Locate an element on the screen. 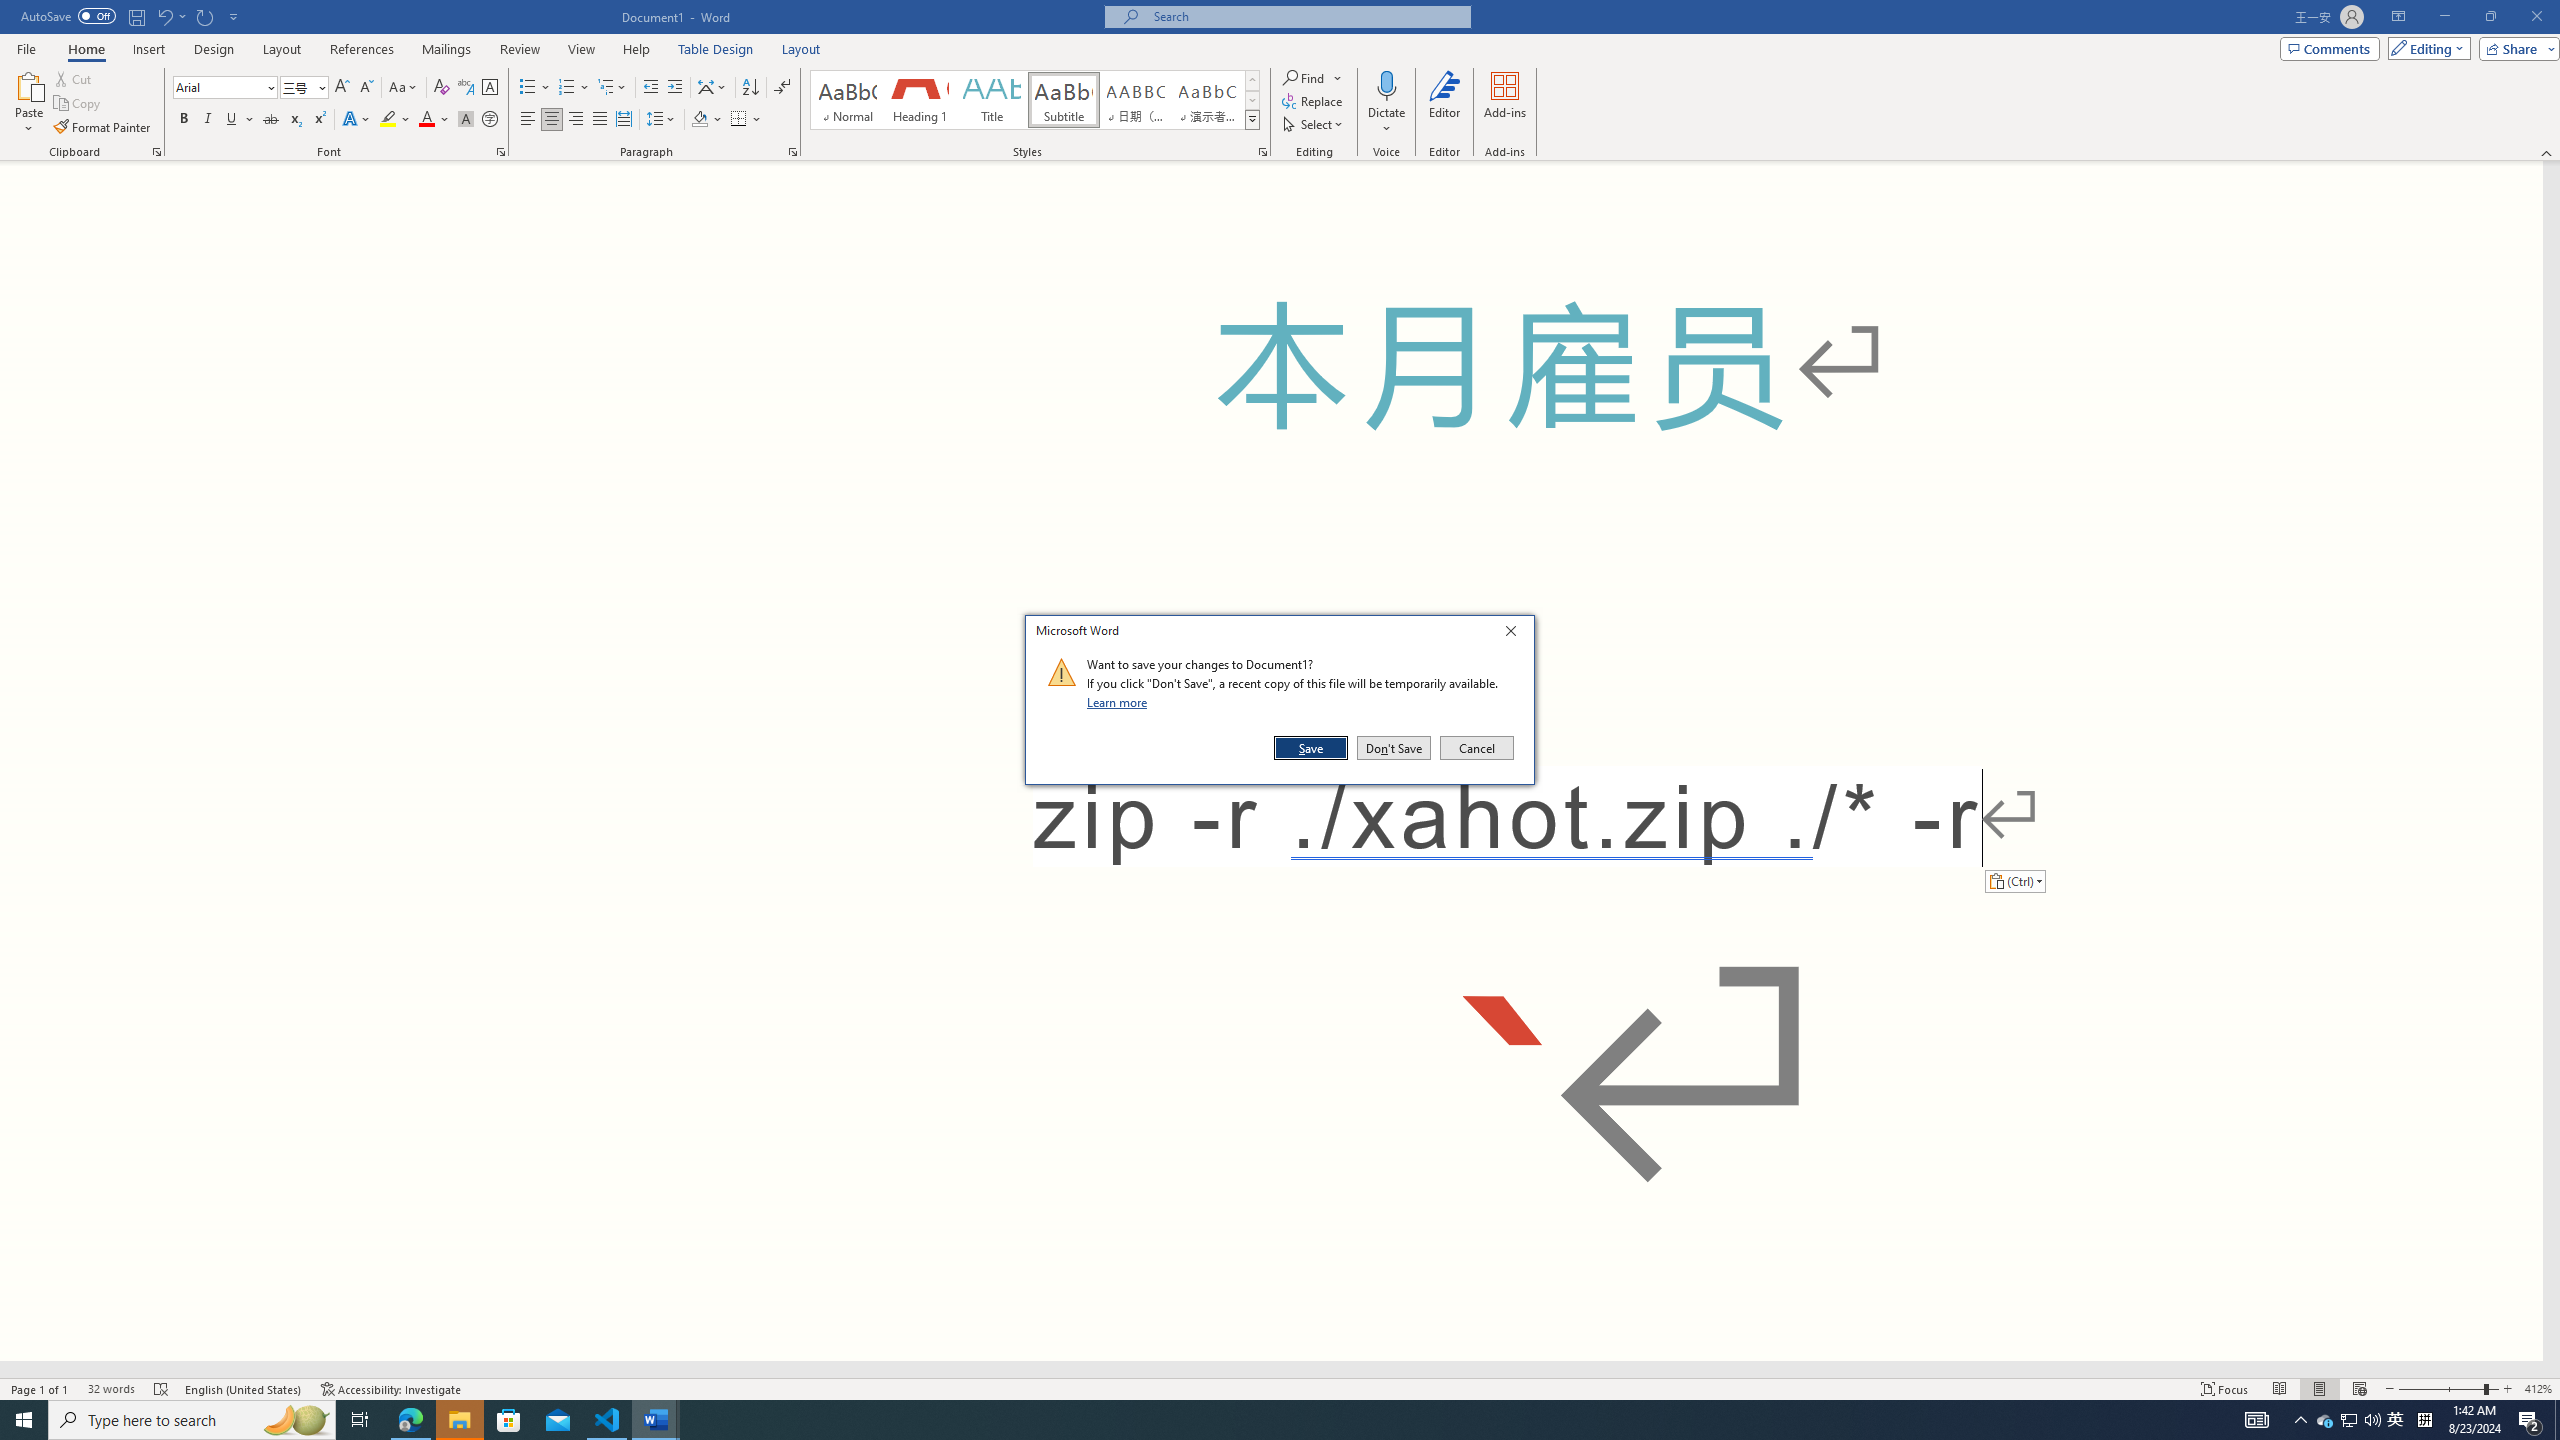  Undo Paste is located at coordinates (170, 16).